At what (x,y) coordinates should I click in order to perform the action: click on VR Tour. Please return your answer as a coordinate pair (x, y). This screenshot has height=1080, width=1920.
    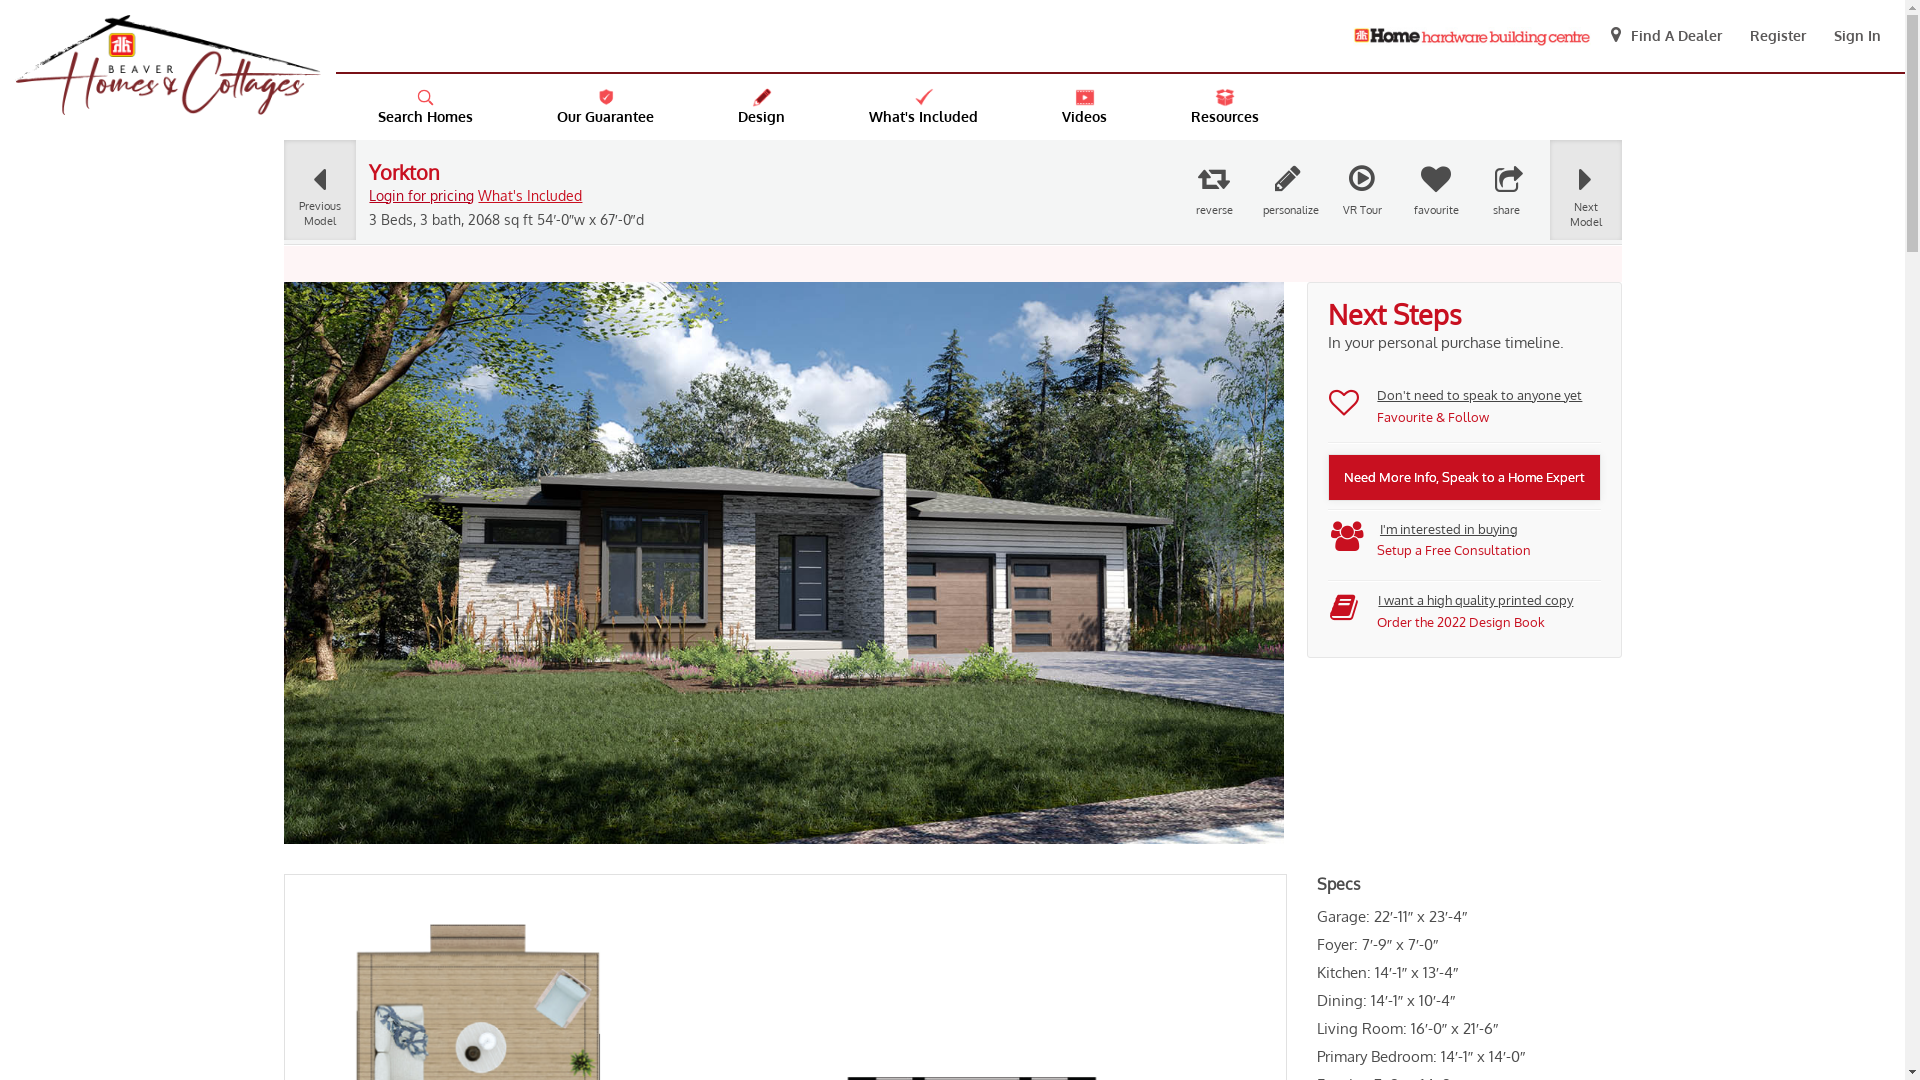
    Looking at the image, I should click on (1362, 191).